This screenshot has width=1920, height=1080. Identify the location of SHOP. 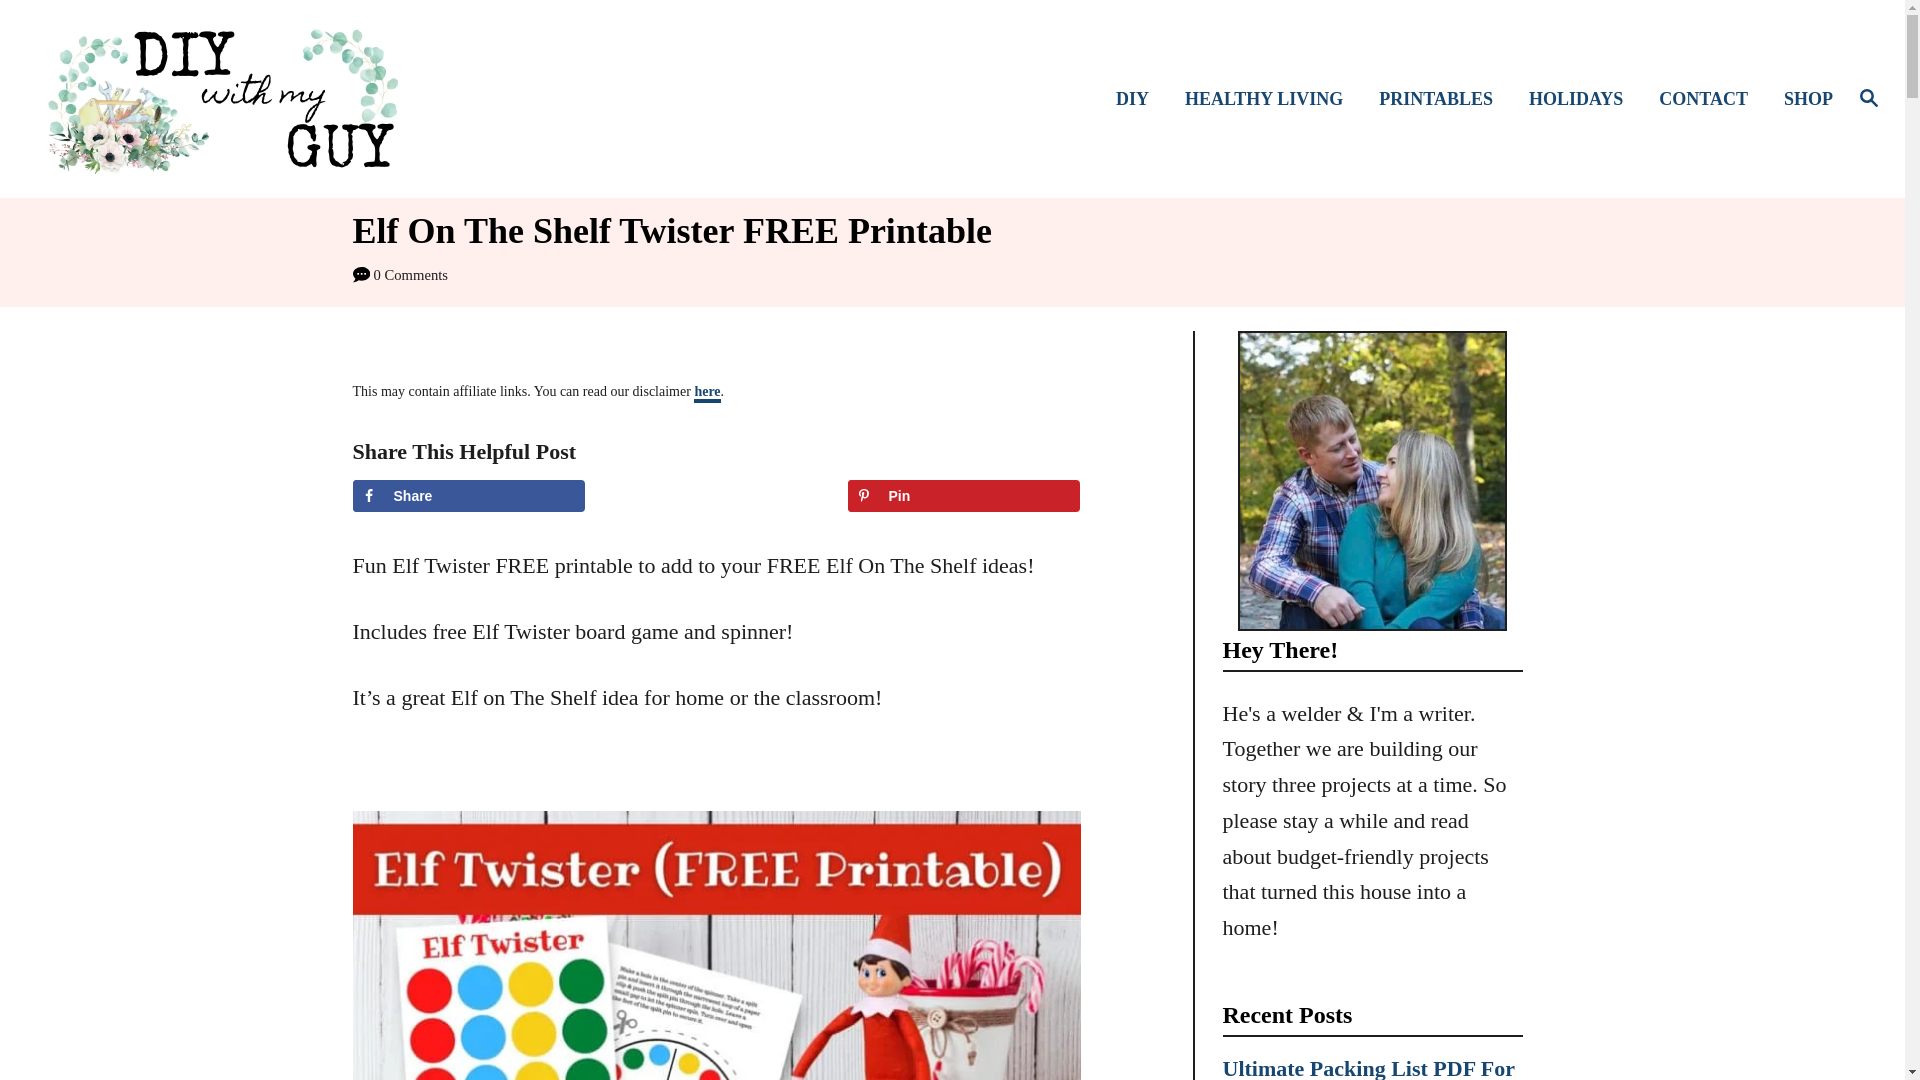
(1802, 100).